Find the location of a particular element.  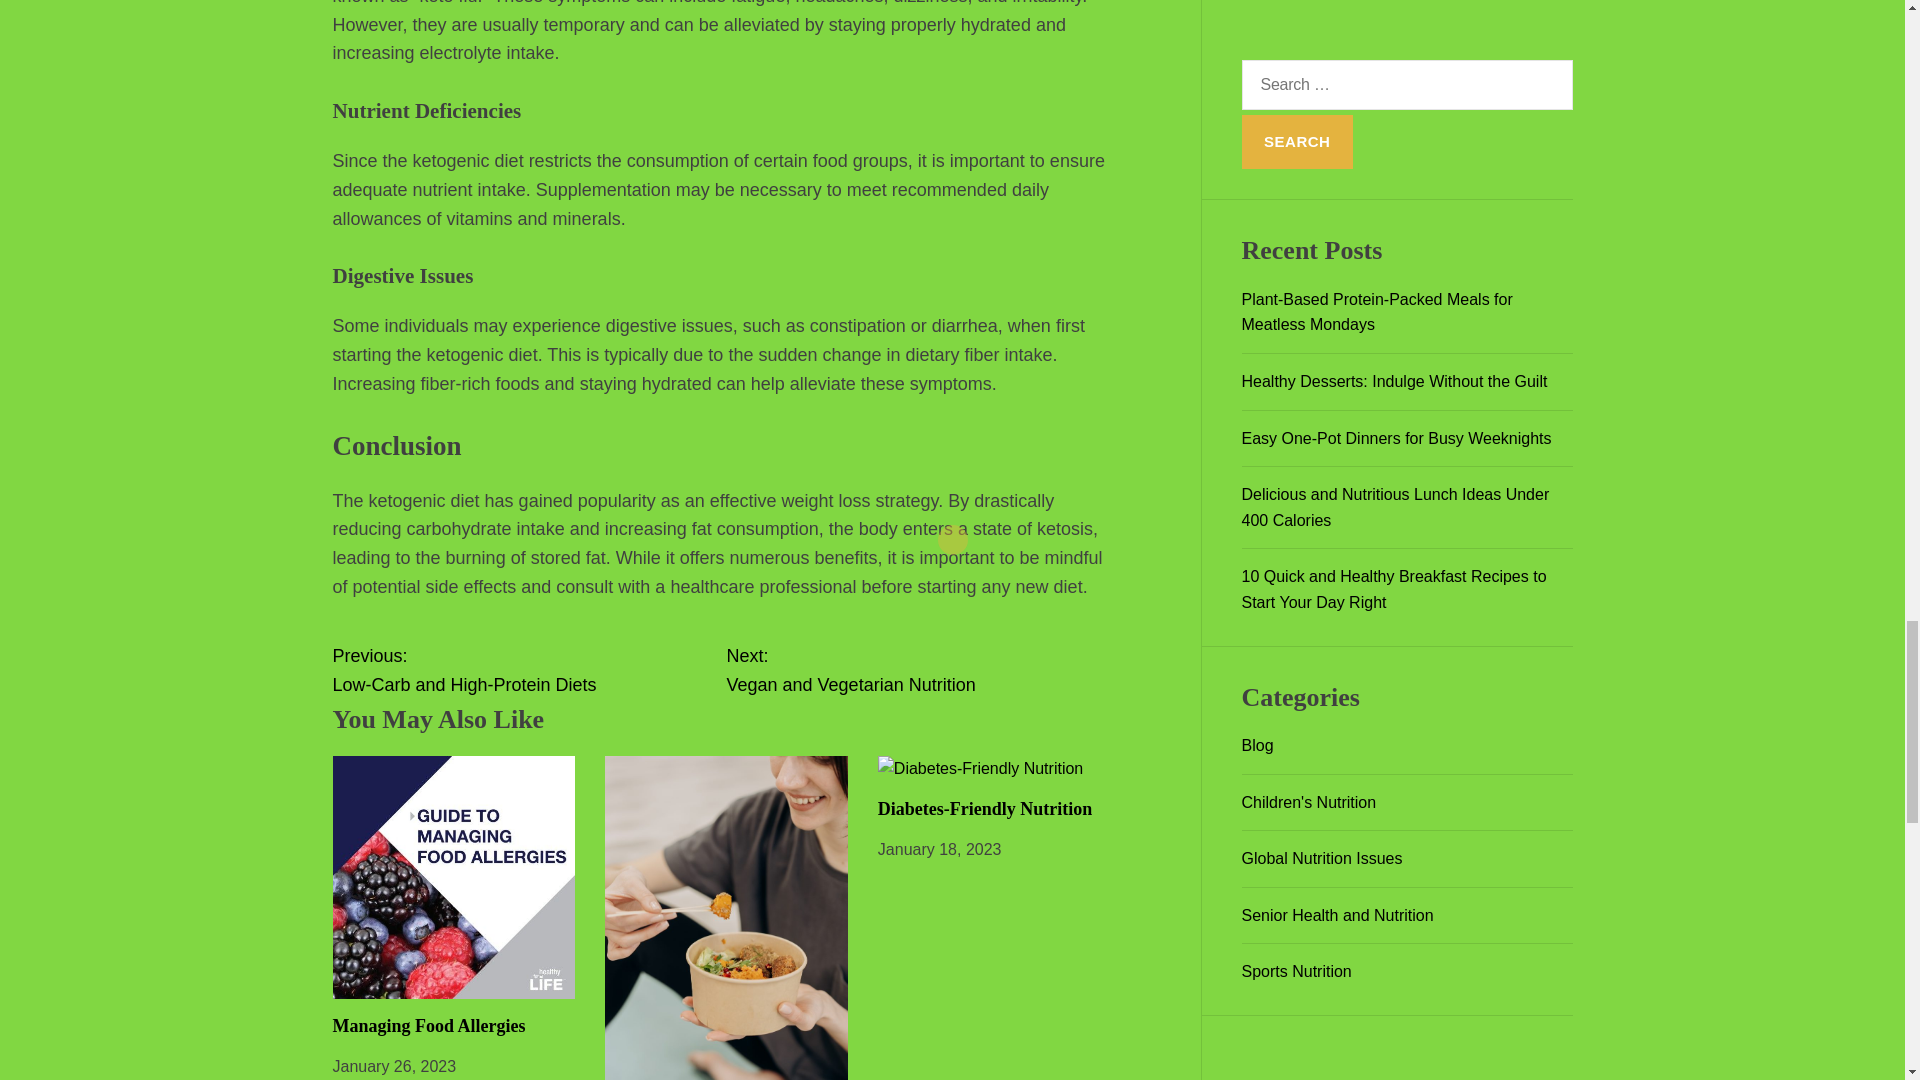

Managing Food Allergies is located at coordinates (922, 670).